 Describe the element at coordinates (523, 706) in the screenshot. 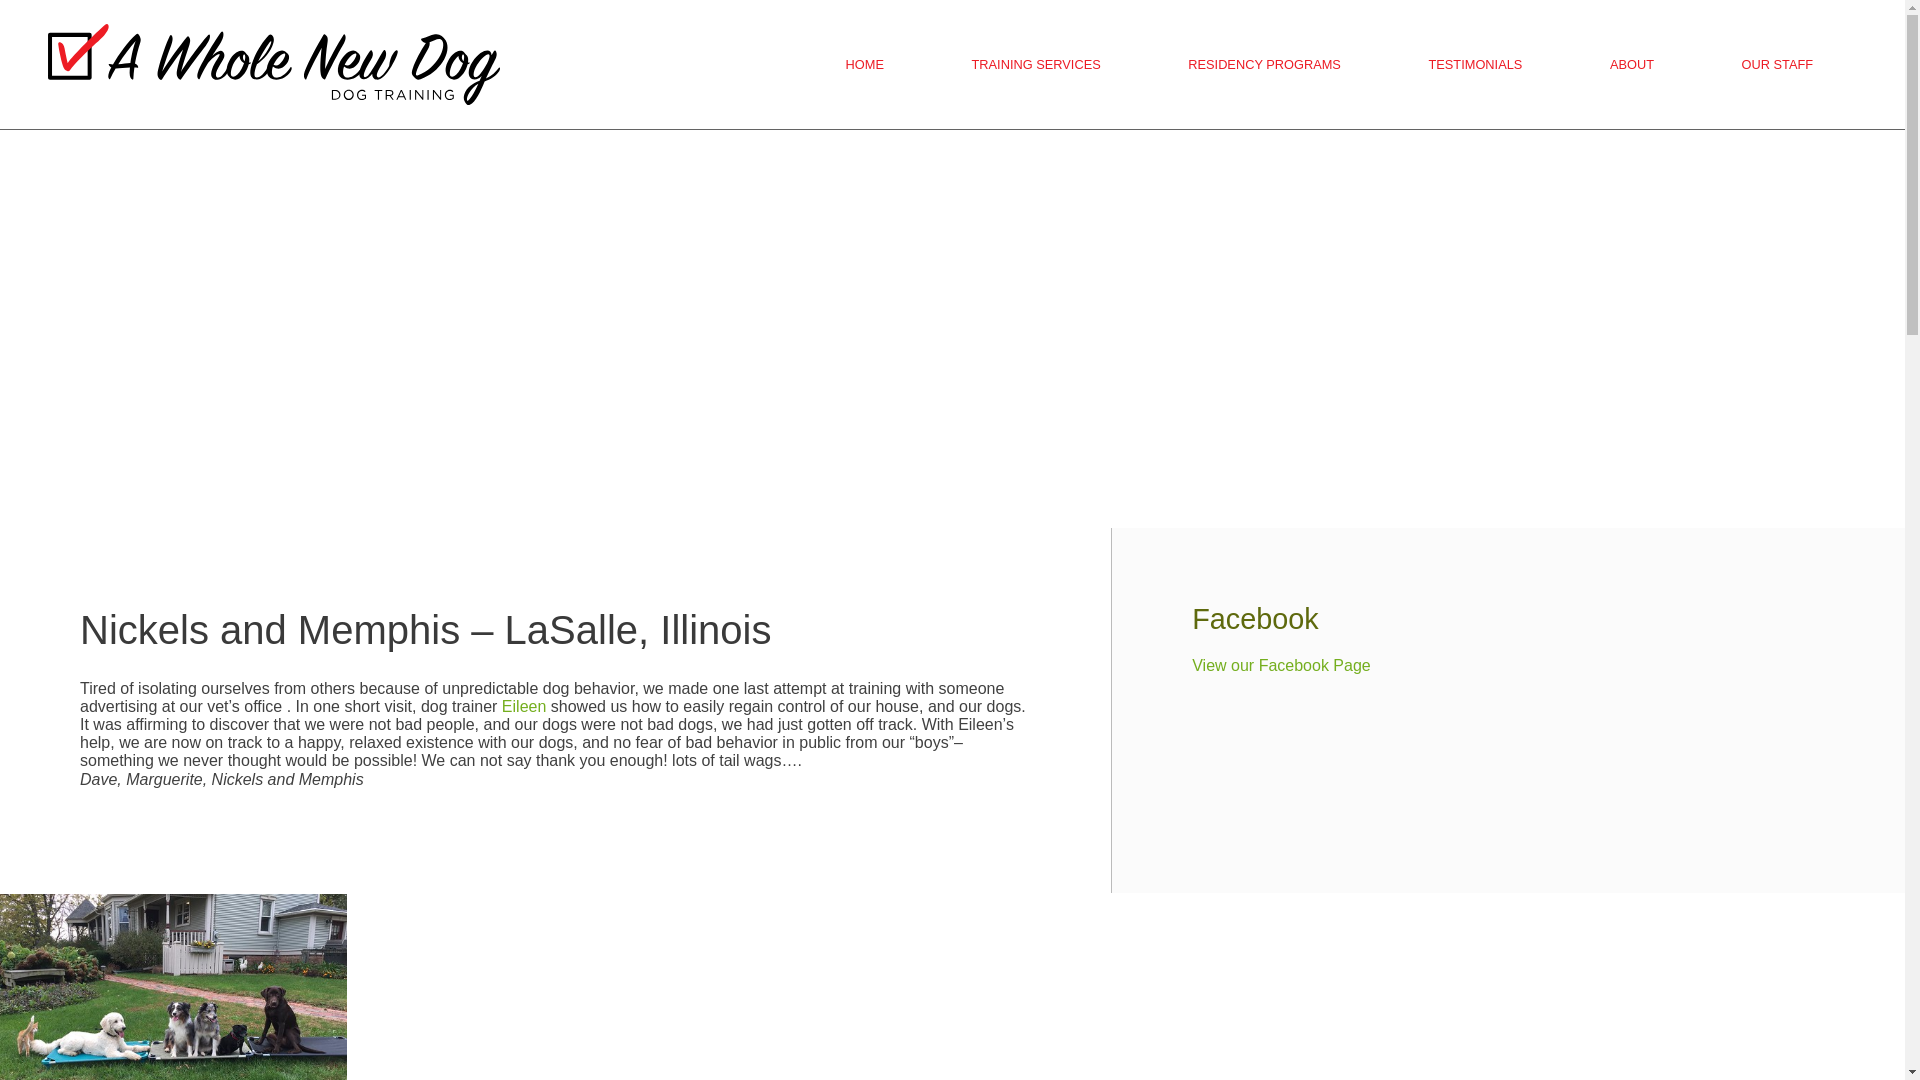

I see `Eileen` at that location.